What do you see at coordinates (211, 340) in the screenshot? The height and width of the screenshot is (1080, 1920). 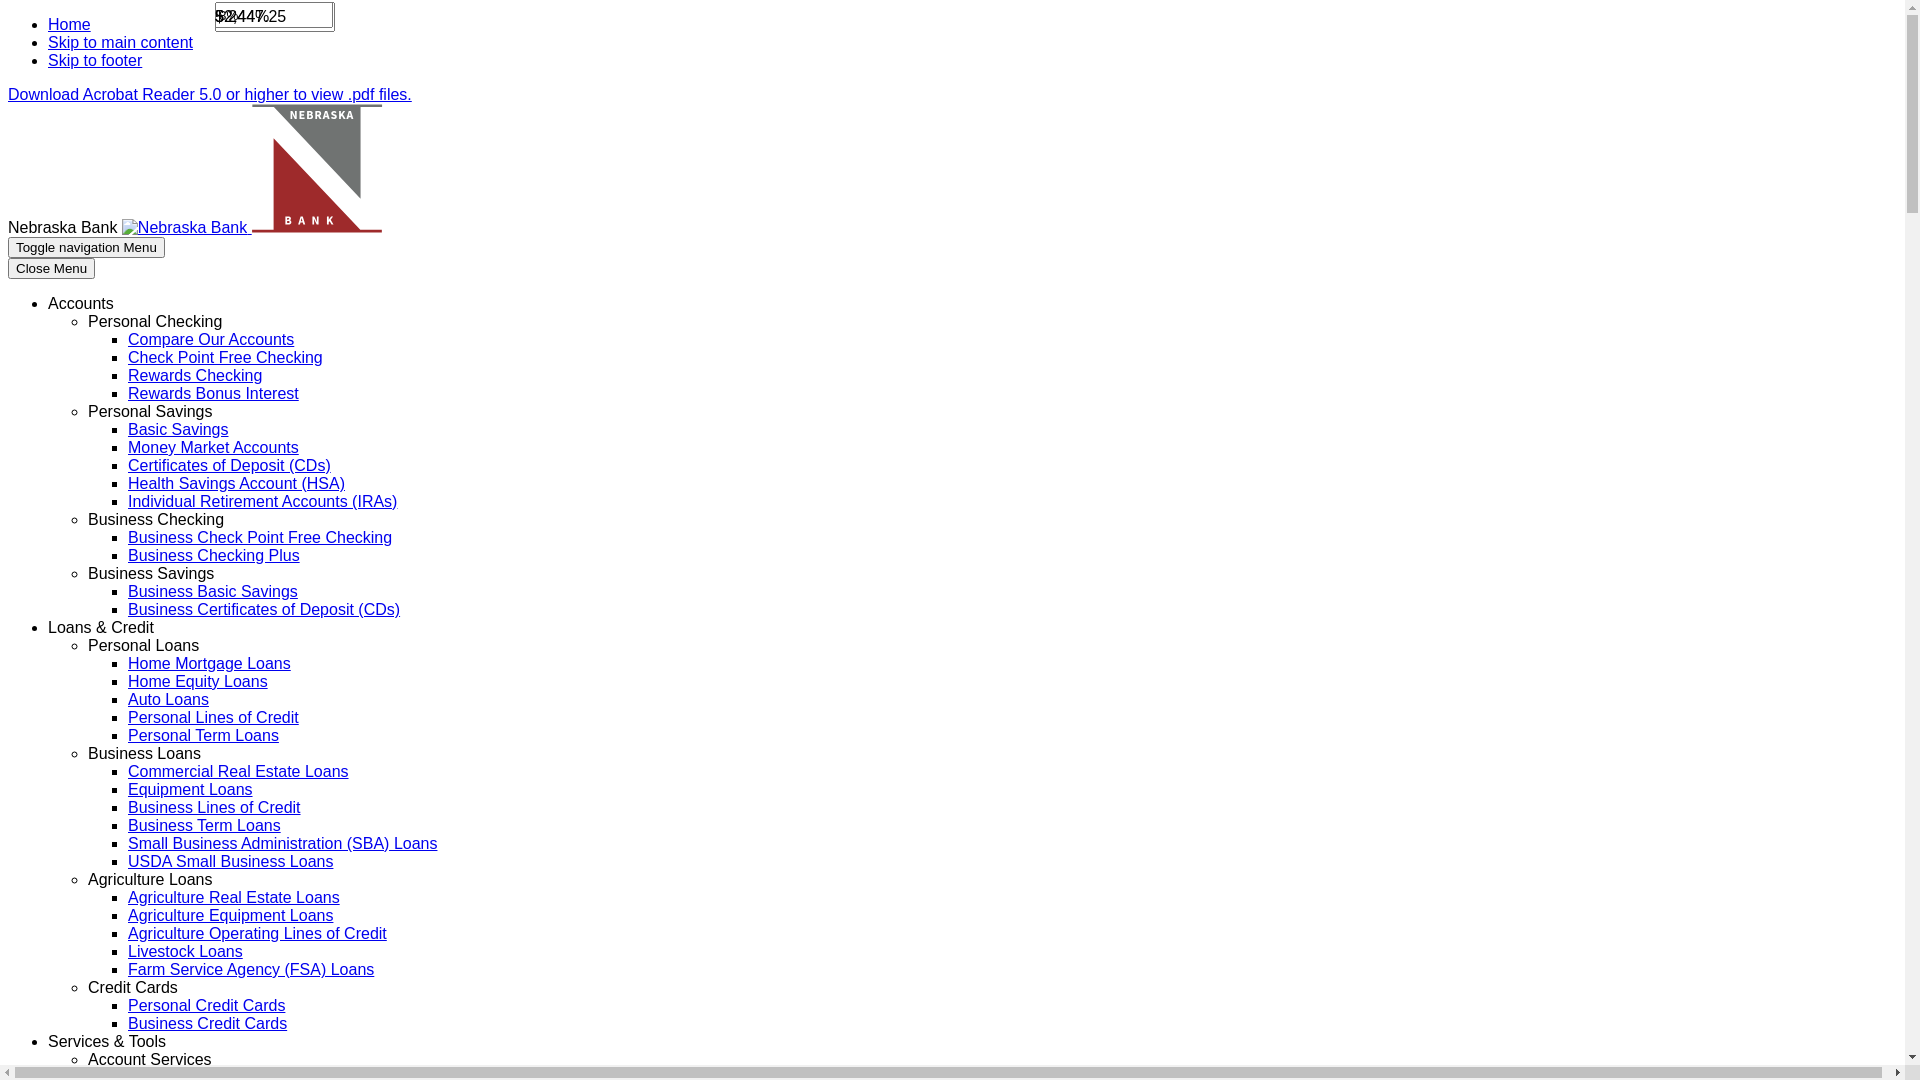 I see `Compare Our Accounts` at bounding box center [211, 340].